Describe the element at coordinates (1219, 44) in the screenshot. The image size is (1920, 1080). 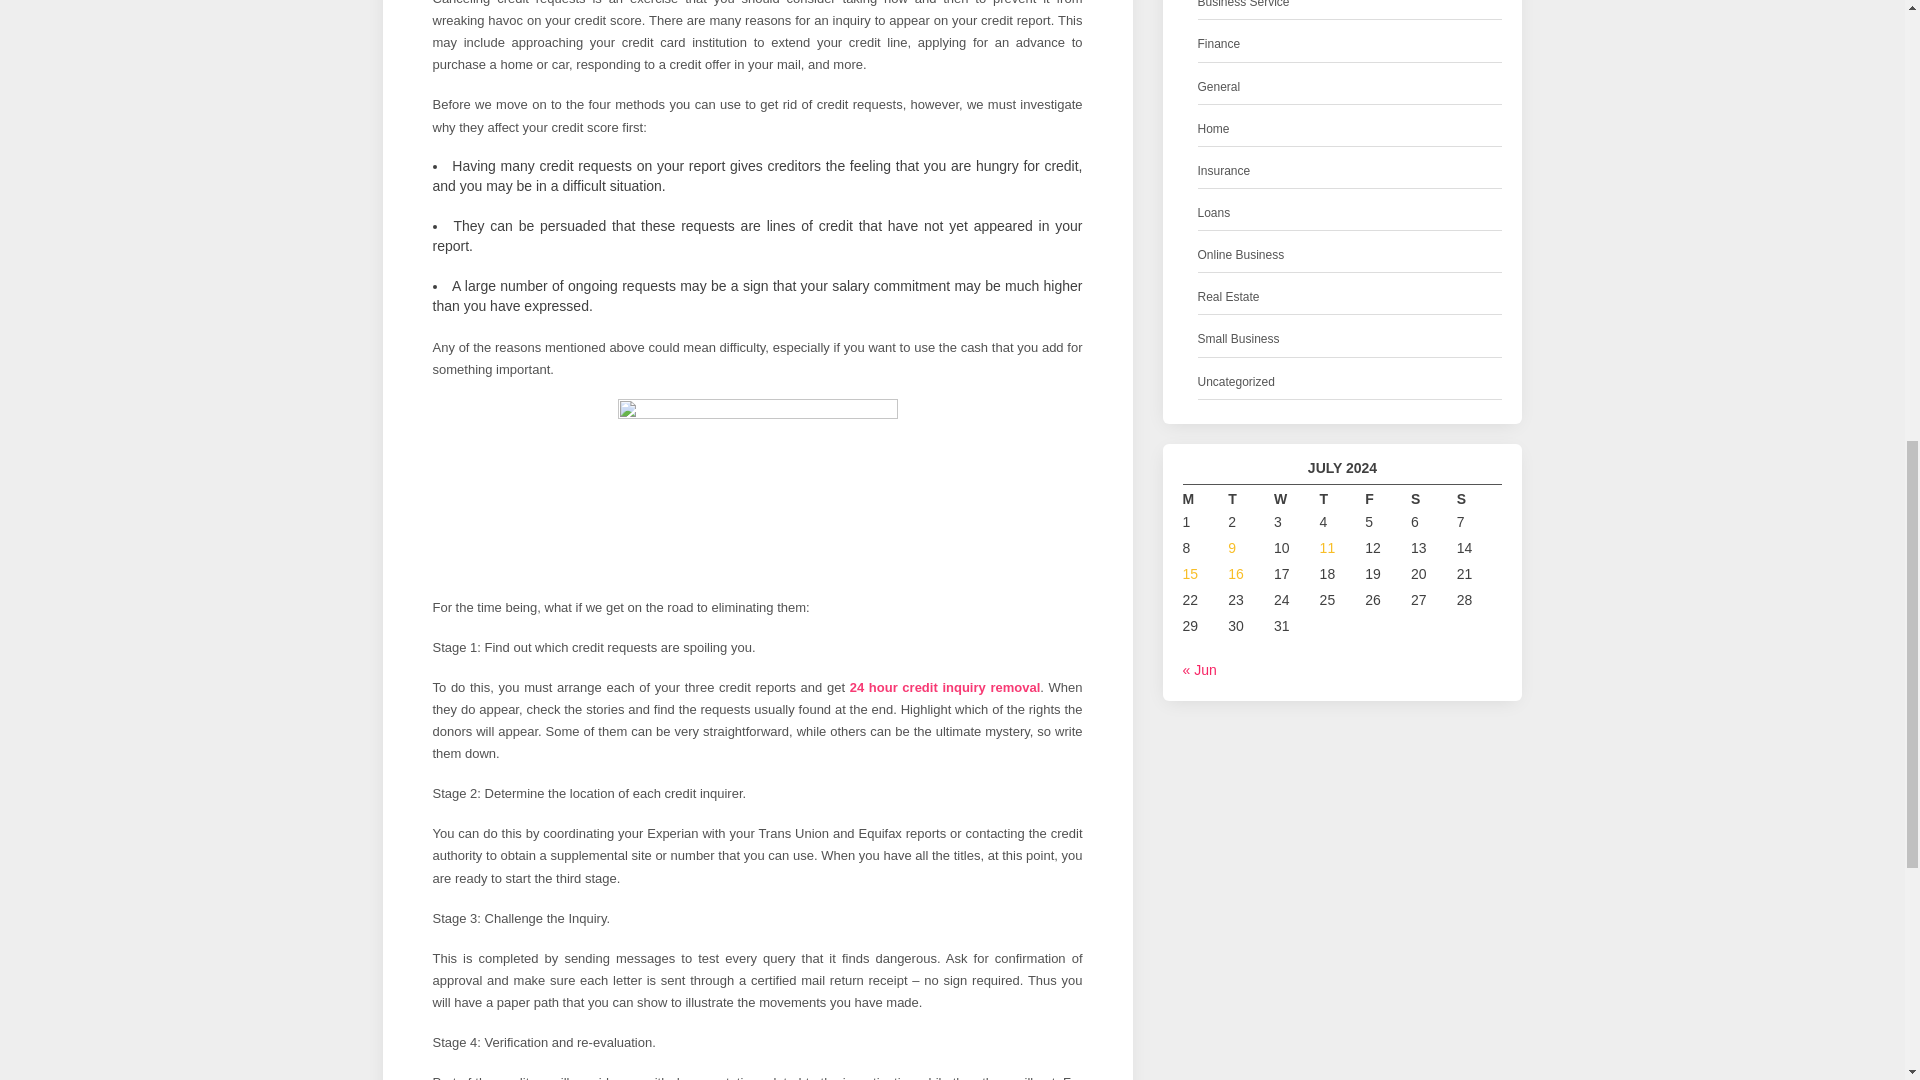
I see `Finance` at that location.